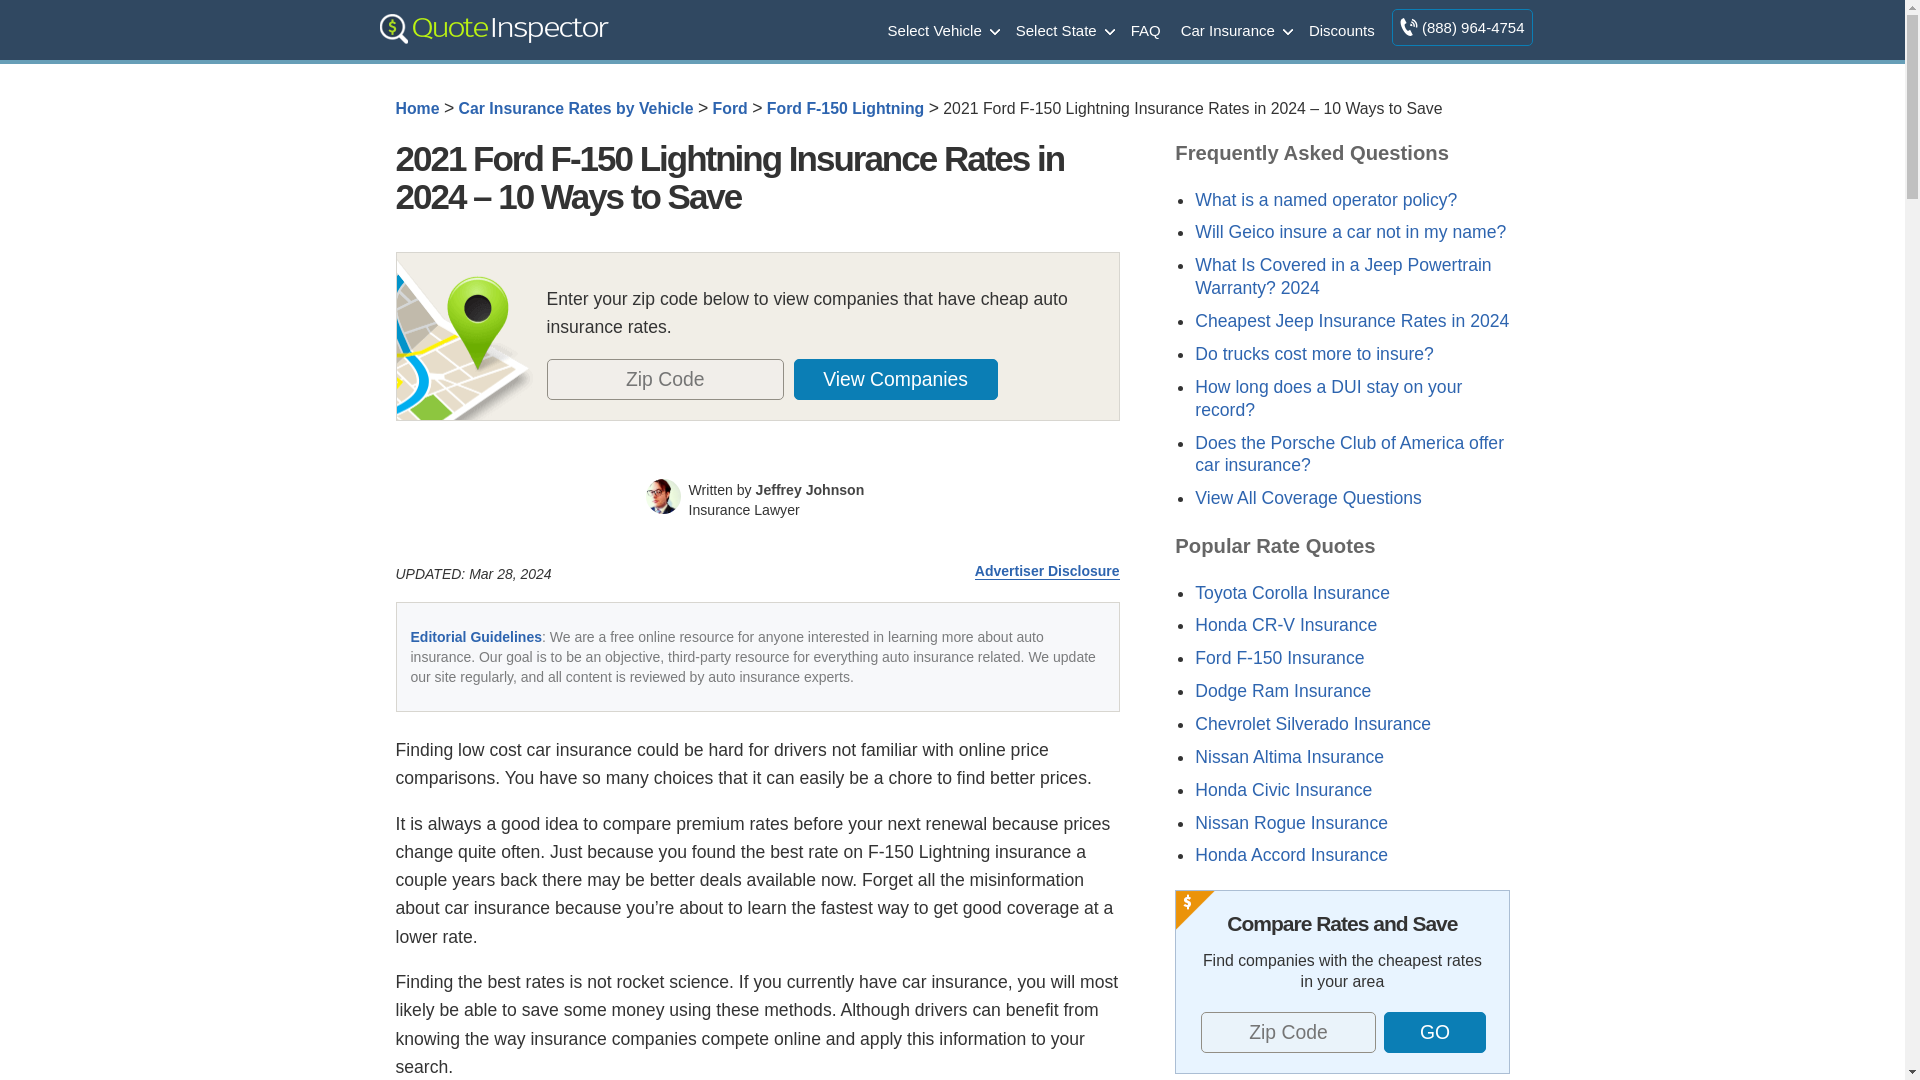  I want to click on Zip Code must be filled out!, so click(664, 378).